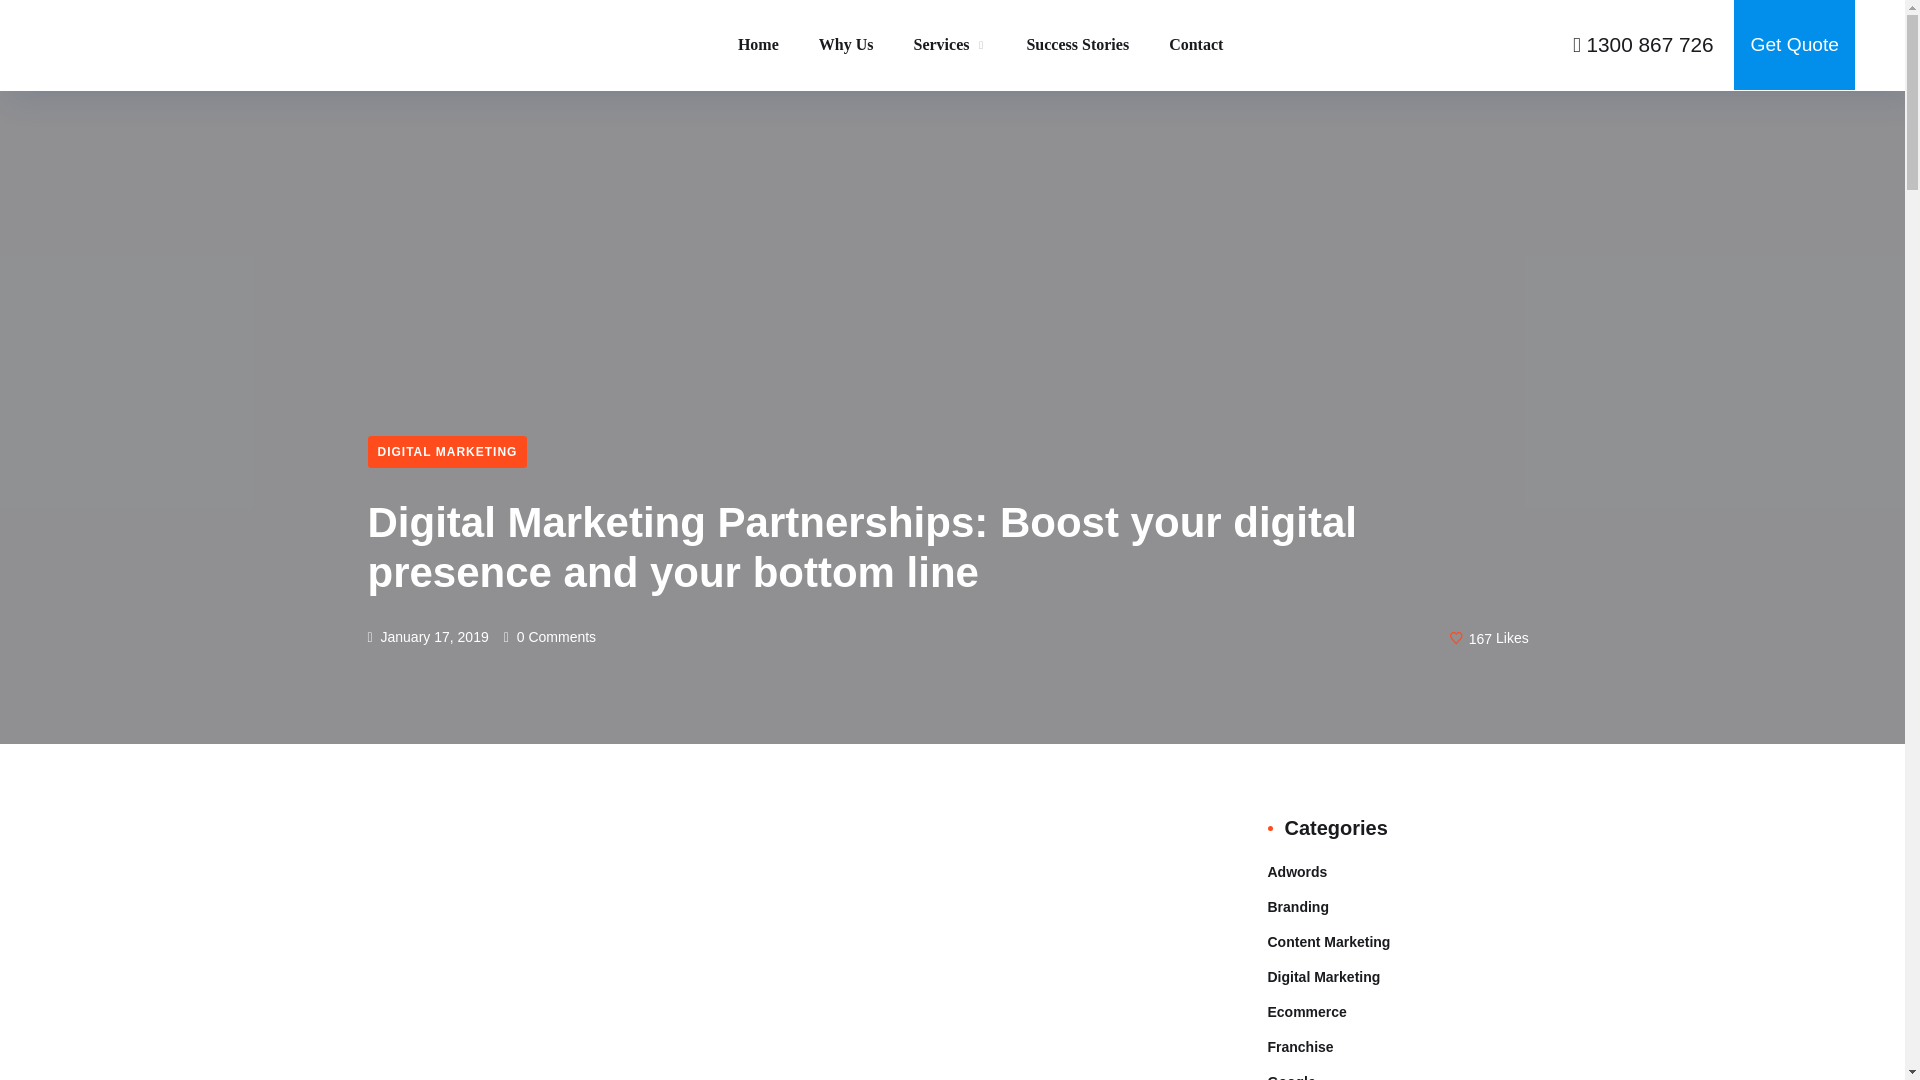 The image size is (1920, 1080). What do you see at coordinates (950, 58) in the screenshot?
I see `Services` at bounding box center [950, 58].